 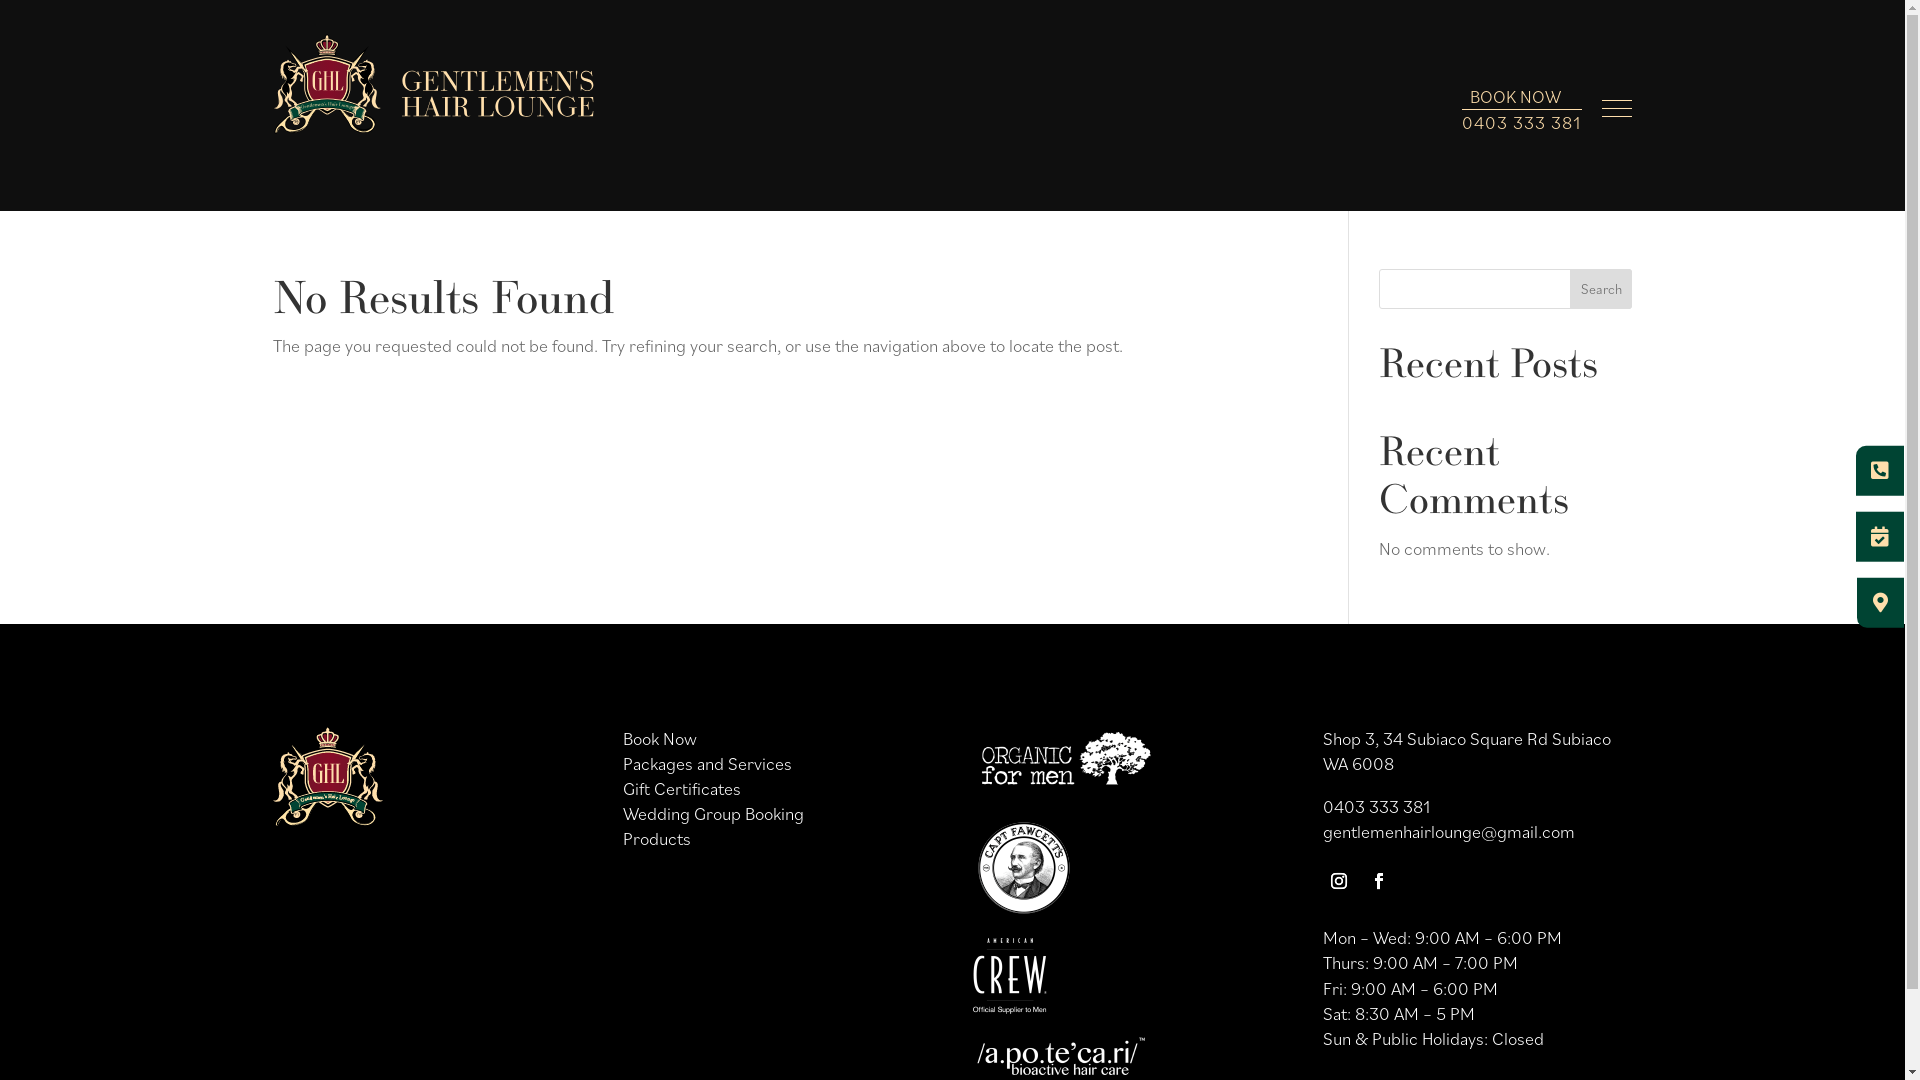 What do you see at coordinates (1339, 881) in the screenshot?
I see `Follow on Instagram` at bounding box center [1339, 881].